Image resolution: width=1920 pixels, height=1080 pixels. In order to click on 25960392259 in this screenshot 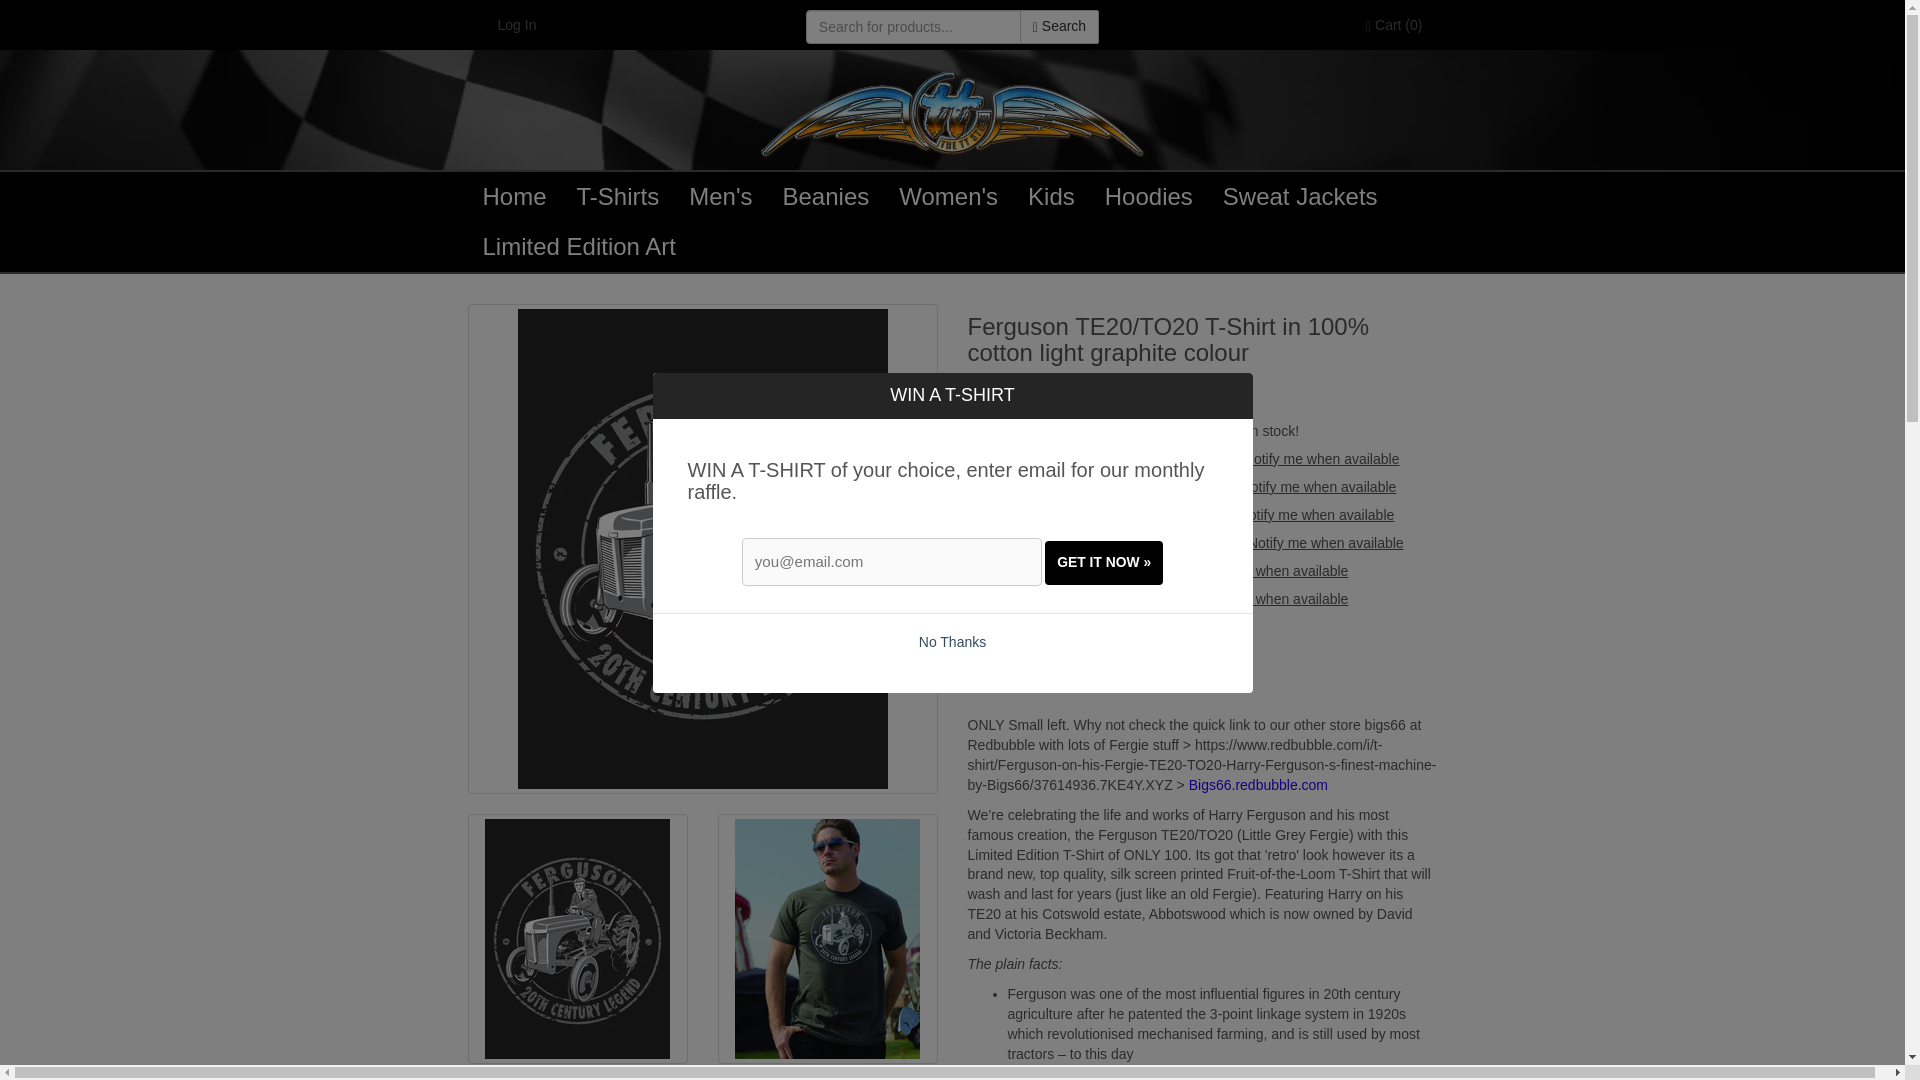, I will do `click(974, 540)`.